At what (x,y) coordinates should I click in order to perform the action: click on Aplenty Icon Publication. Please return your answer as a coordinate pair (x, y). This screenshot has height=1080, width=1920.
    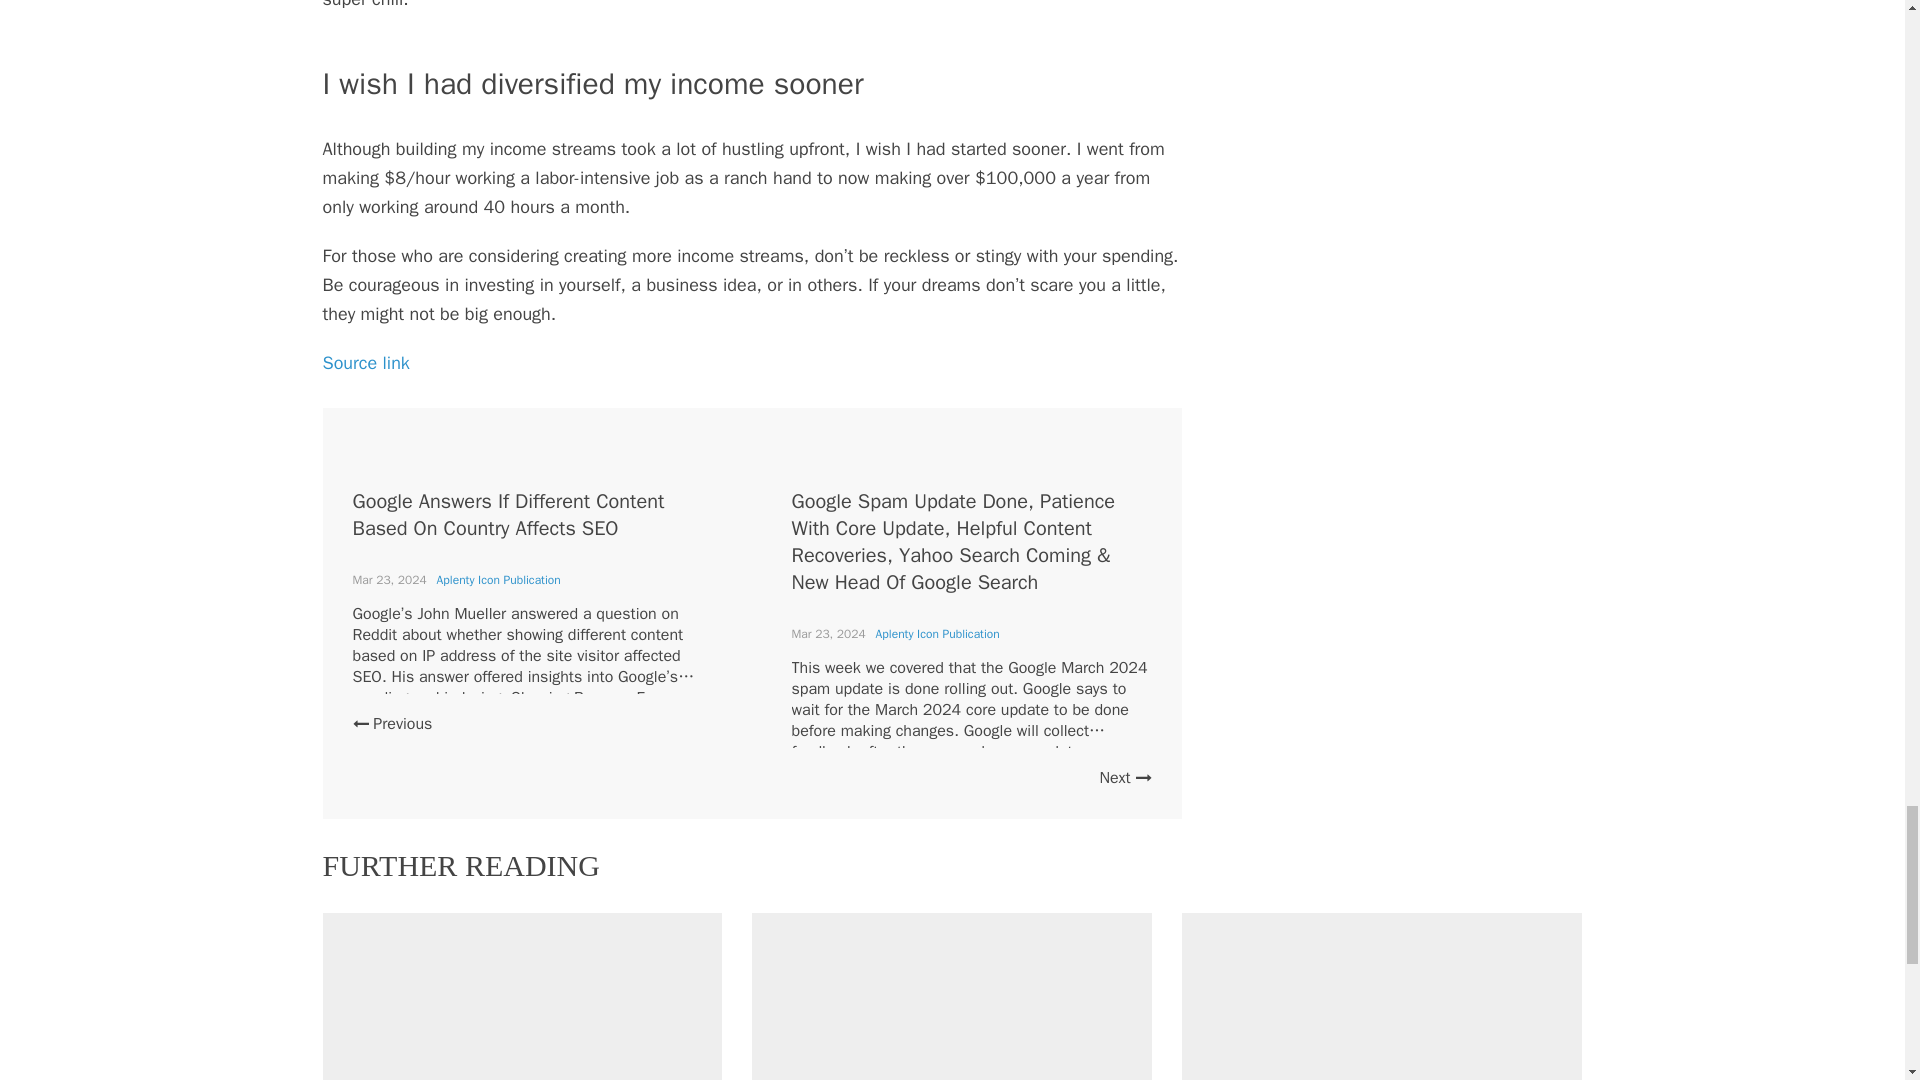
    Looking at the image, I should click on (498, 580).